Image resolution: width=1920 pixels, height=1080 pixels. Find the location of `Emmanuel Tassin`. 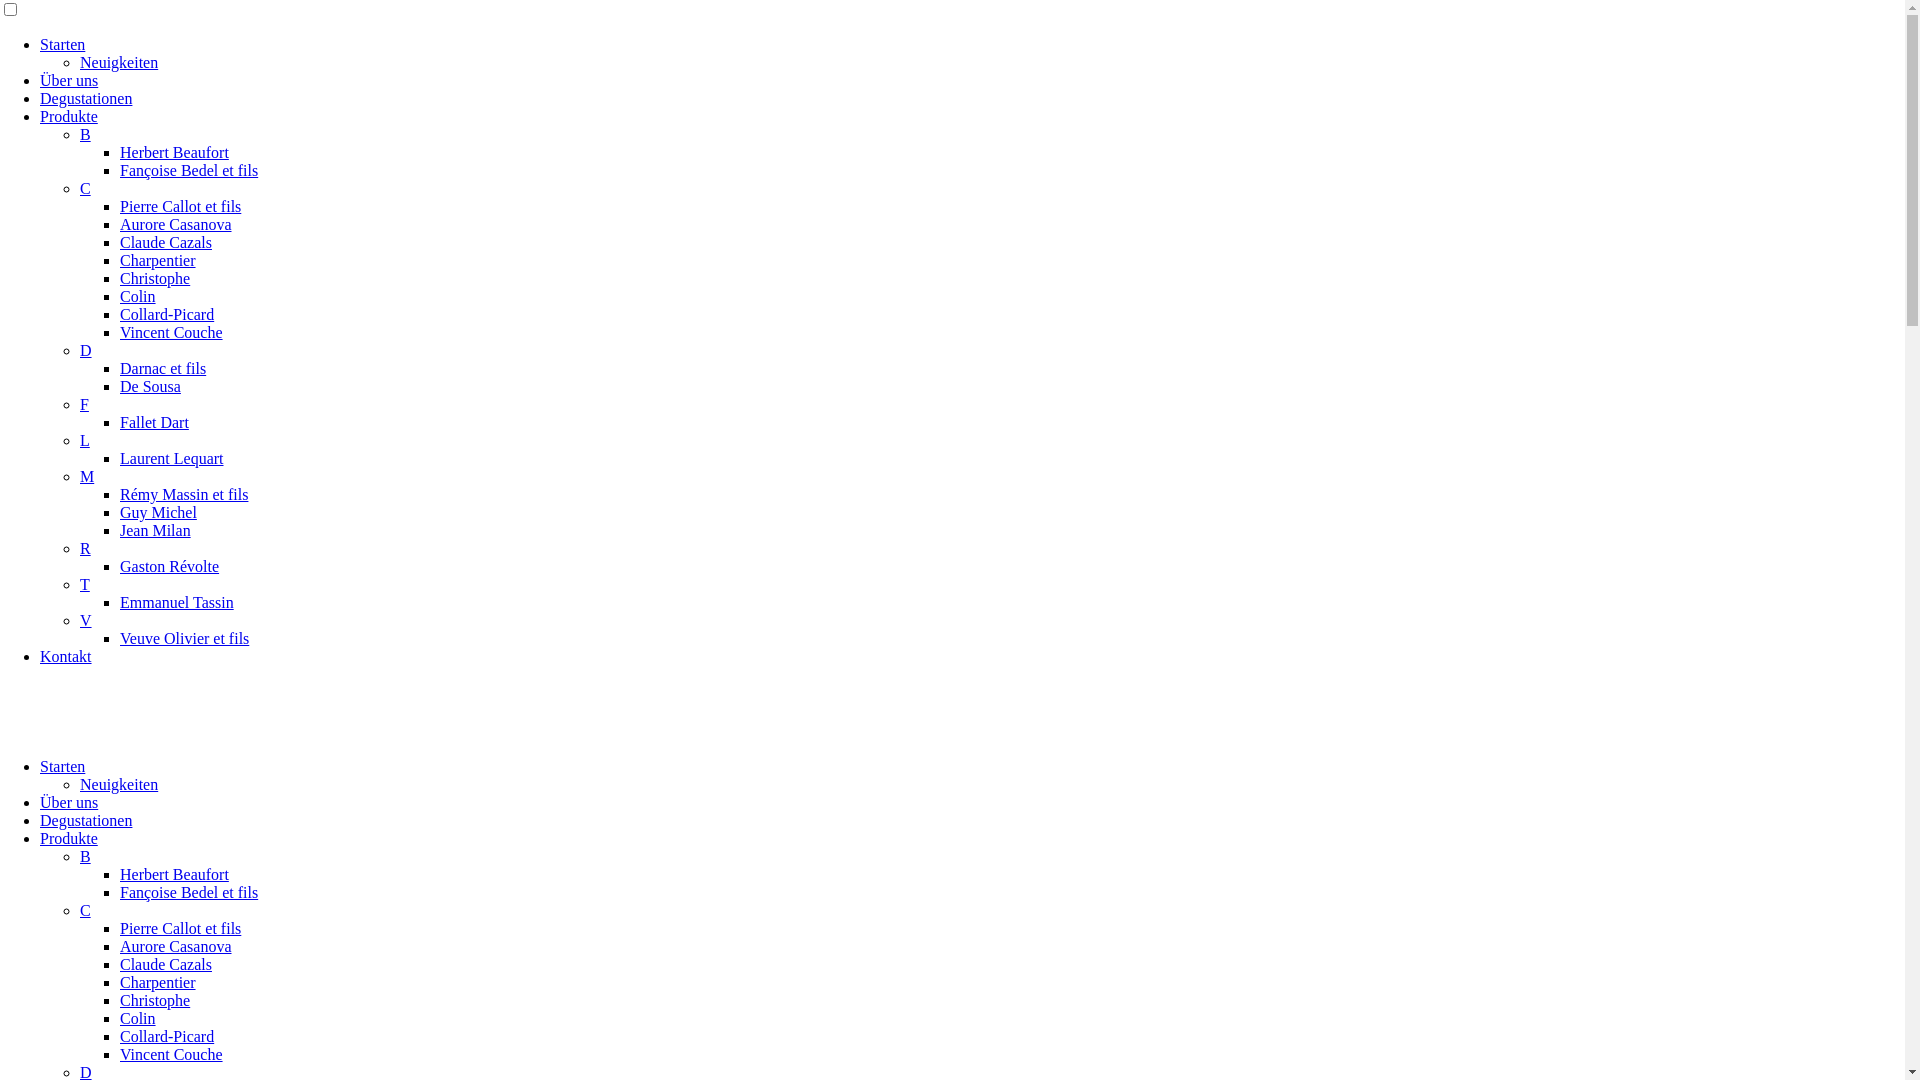

Emmanuel Tassin is located at coordinates (177, 602).